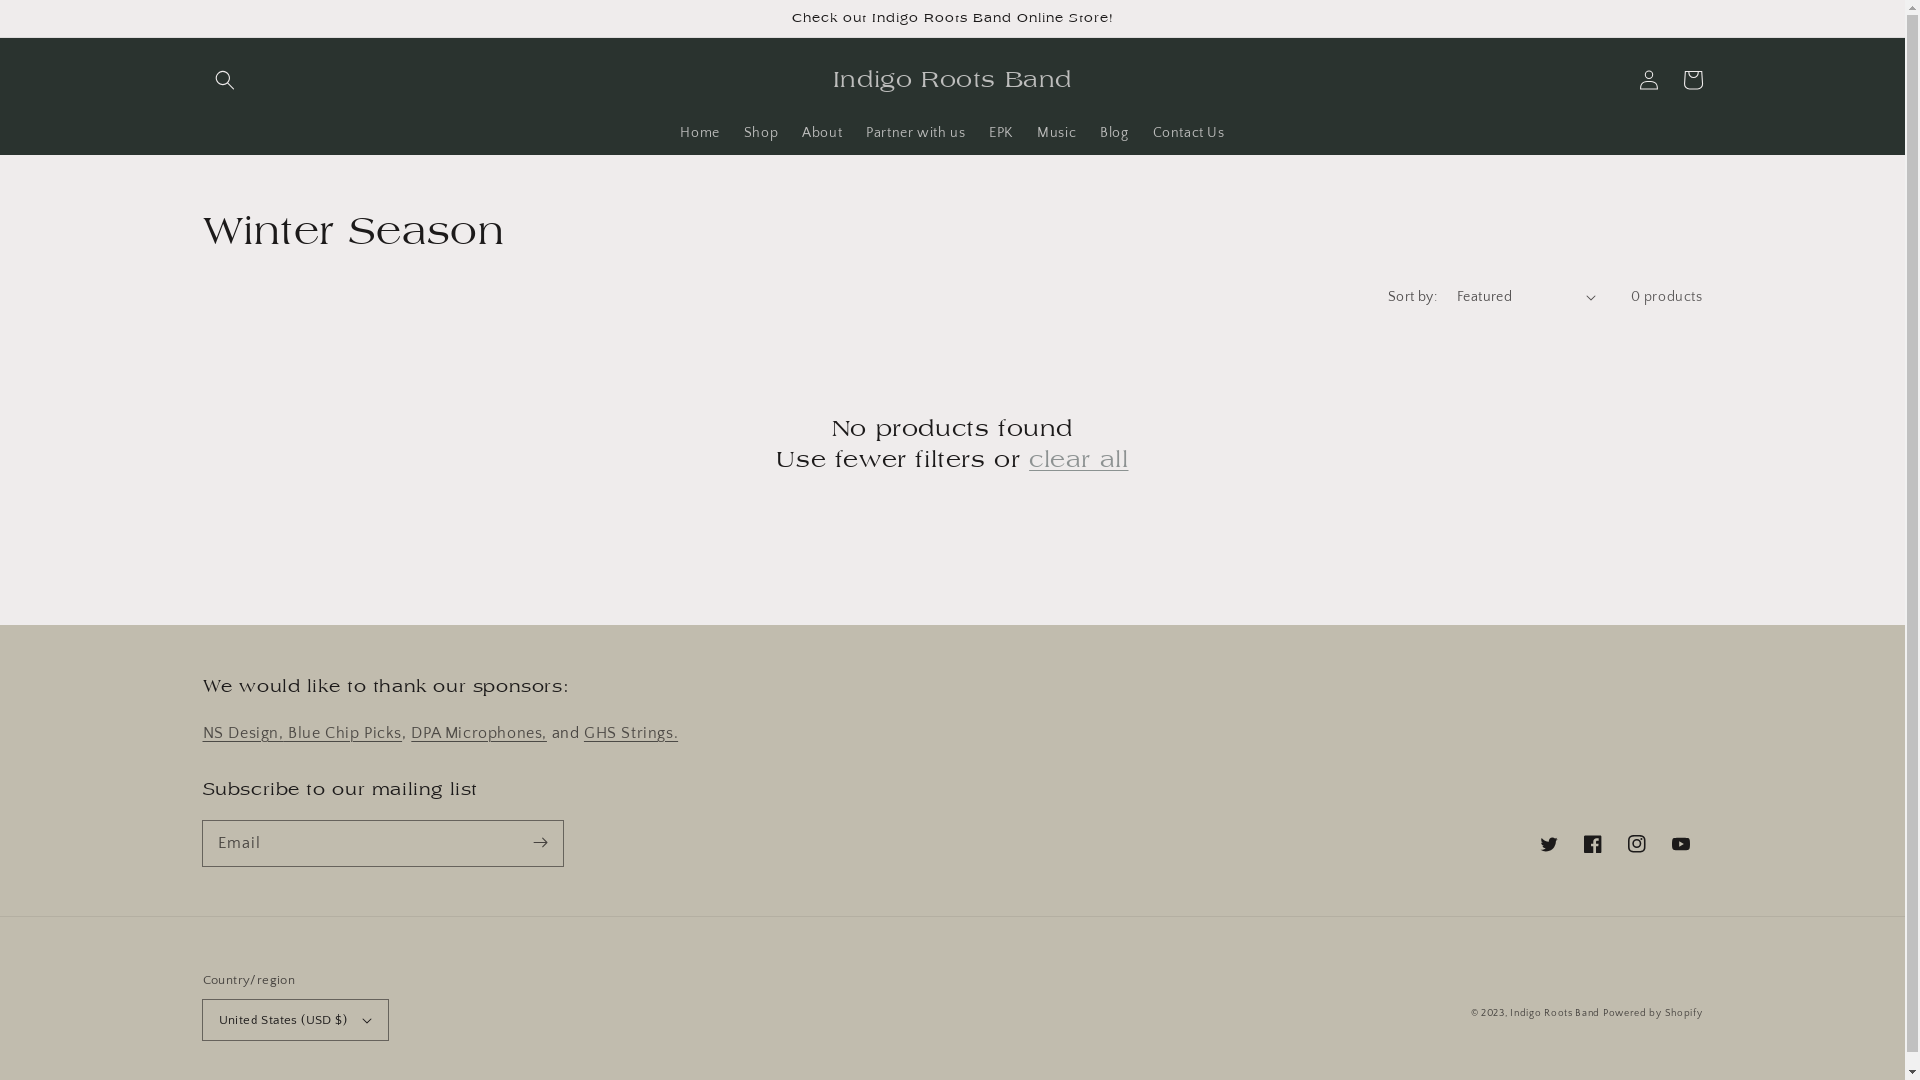  What do you see at coordinates (1056, 133) in the screenshot?
I see `Music` at bounding box center [1056, 133].